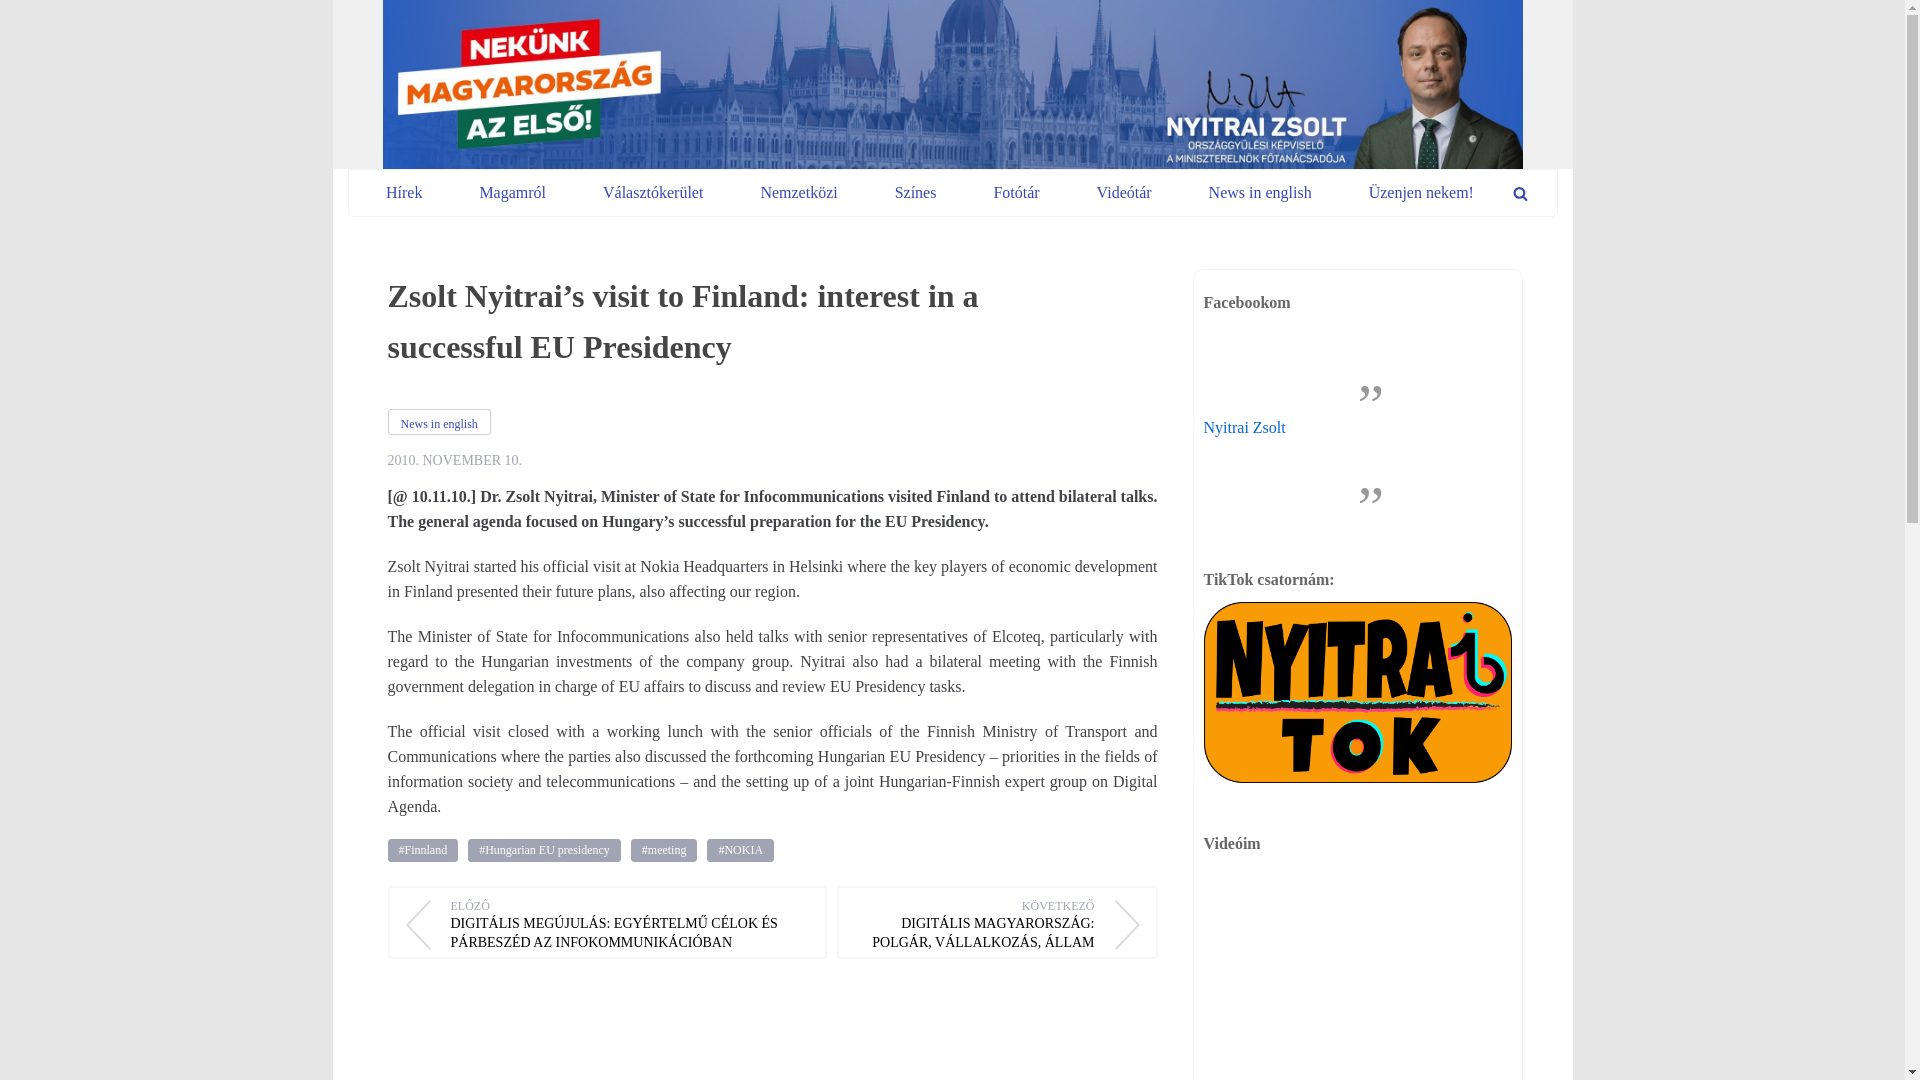 The image size is (1920, 1080). I want to click on Skip to content, so click(20, 10).